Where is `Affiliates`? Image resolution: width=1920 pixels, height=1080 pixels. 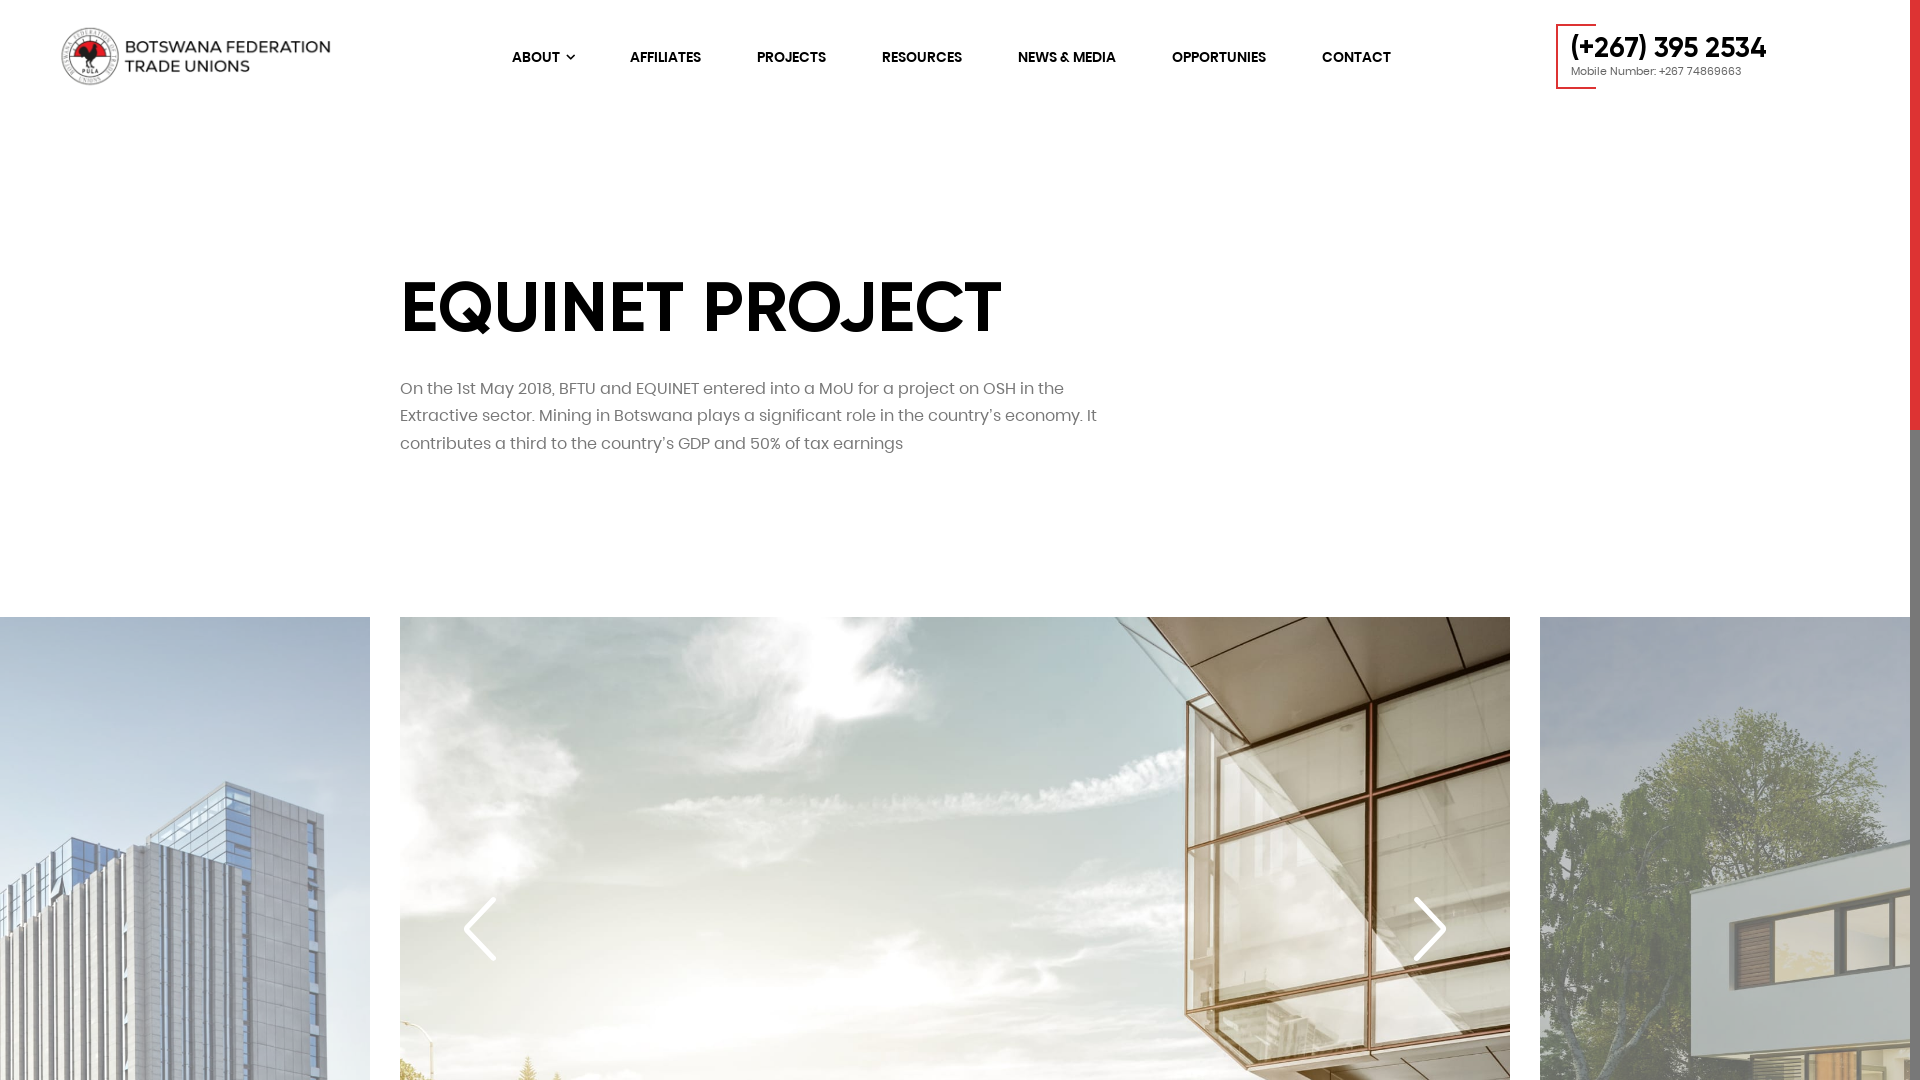 Affiliates is located at coordinates (809, 740).